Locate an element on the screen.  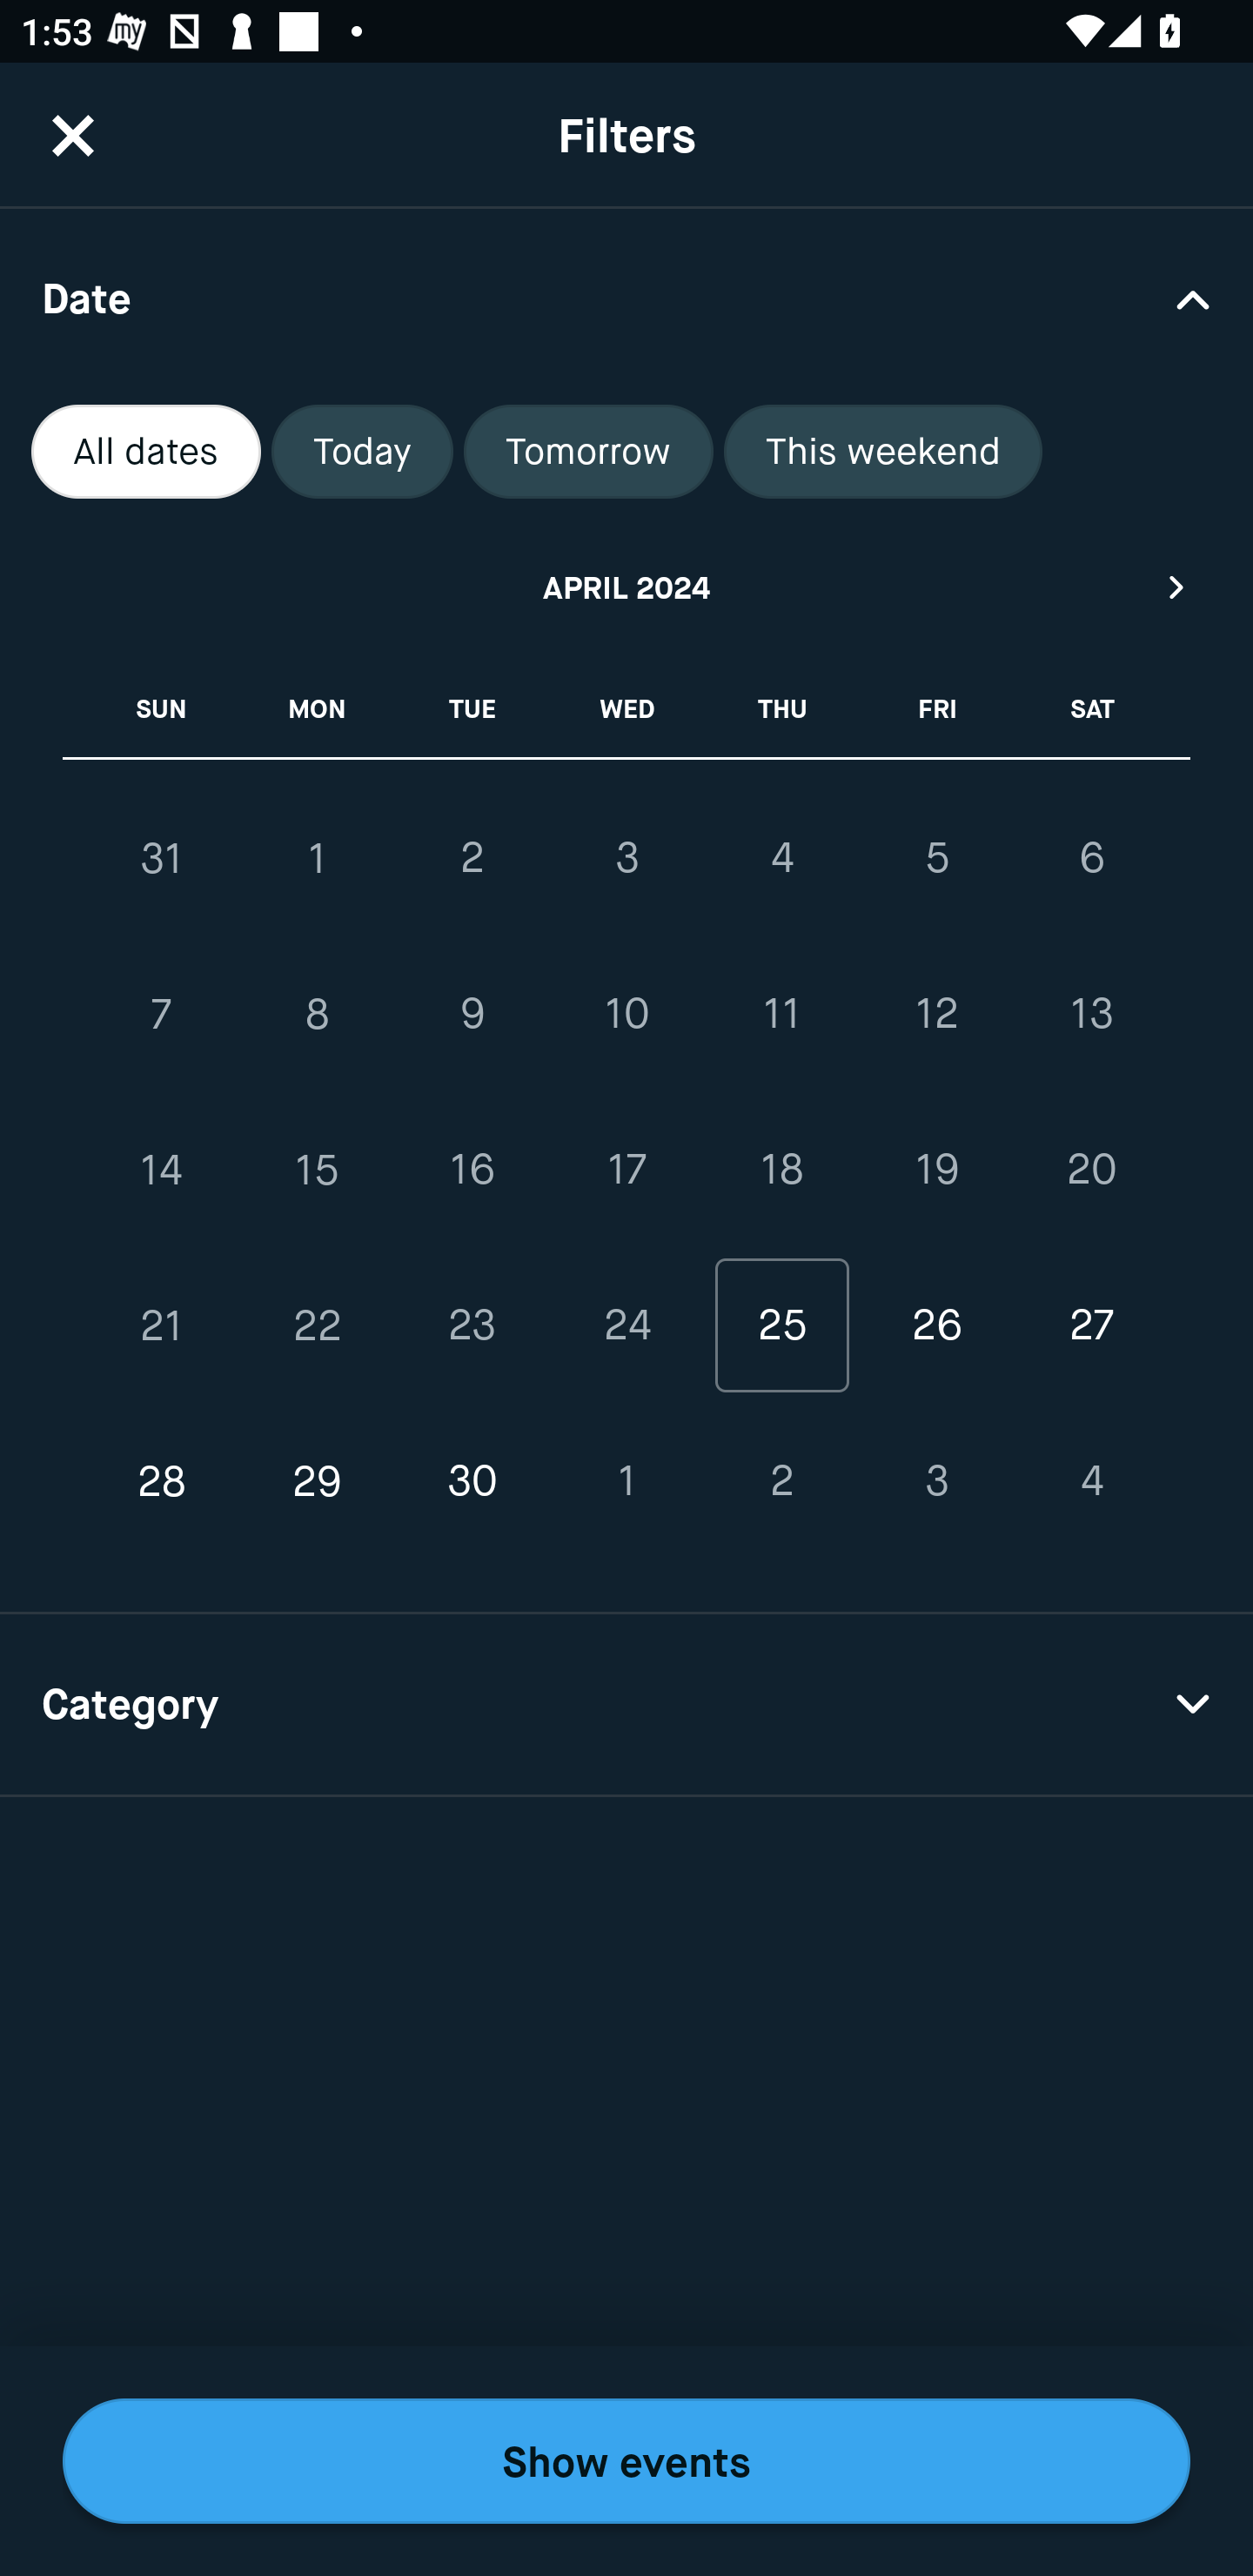
Show events is located at coordinates (626, 2461).